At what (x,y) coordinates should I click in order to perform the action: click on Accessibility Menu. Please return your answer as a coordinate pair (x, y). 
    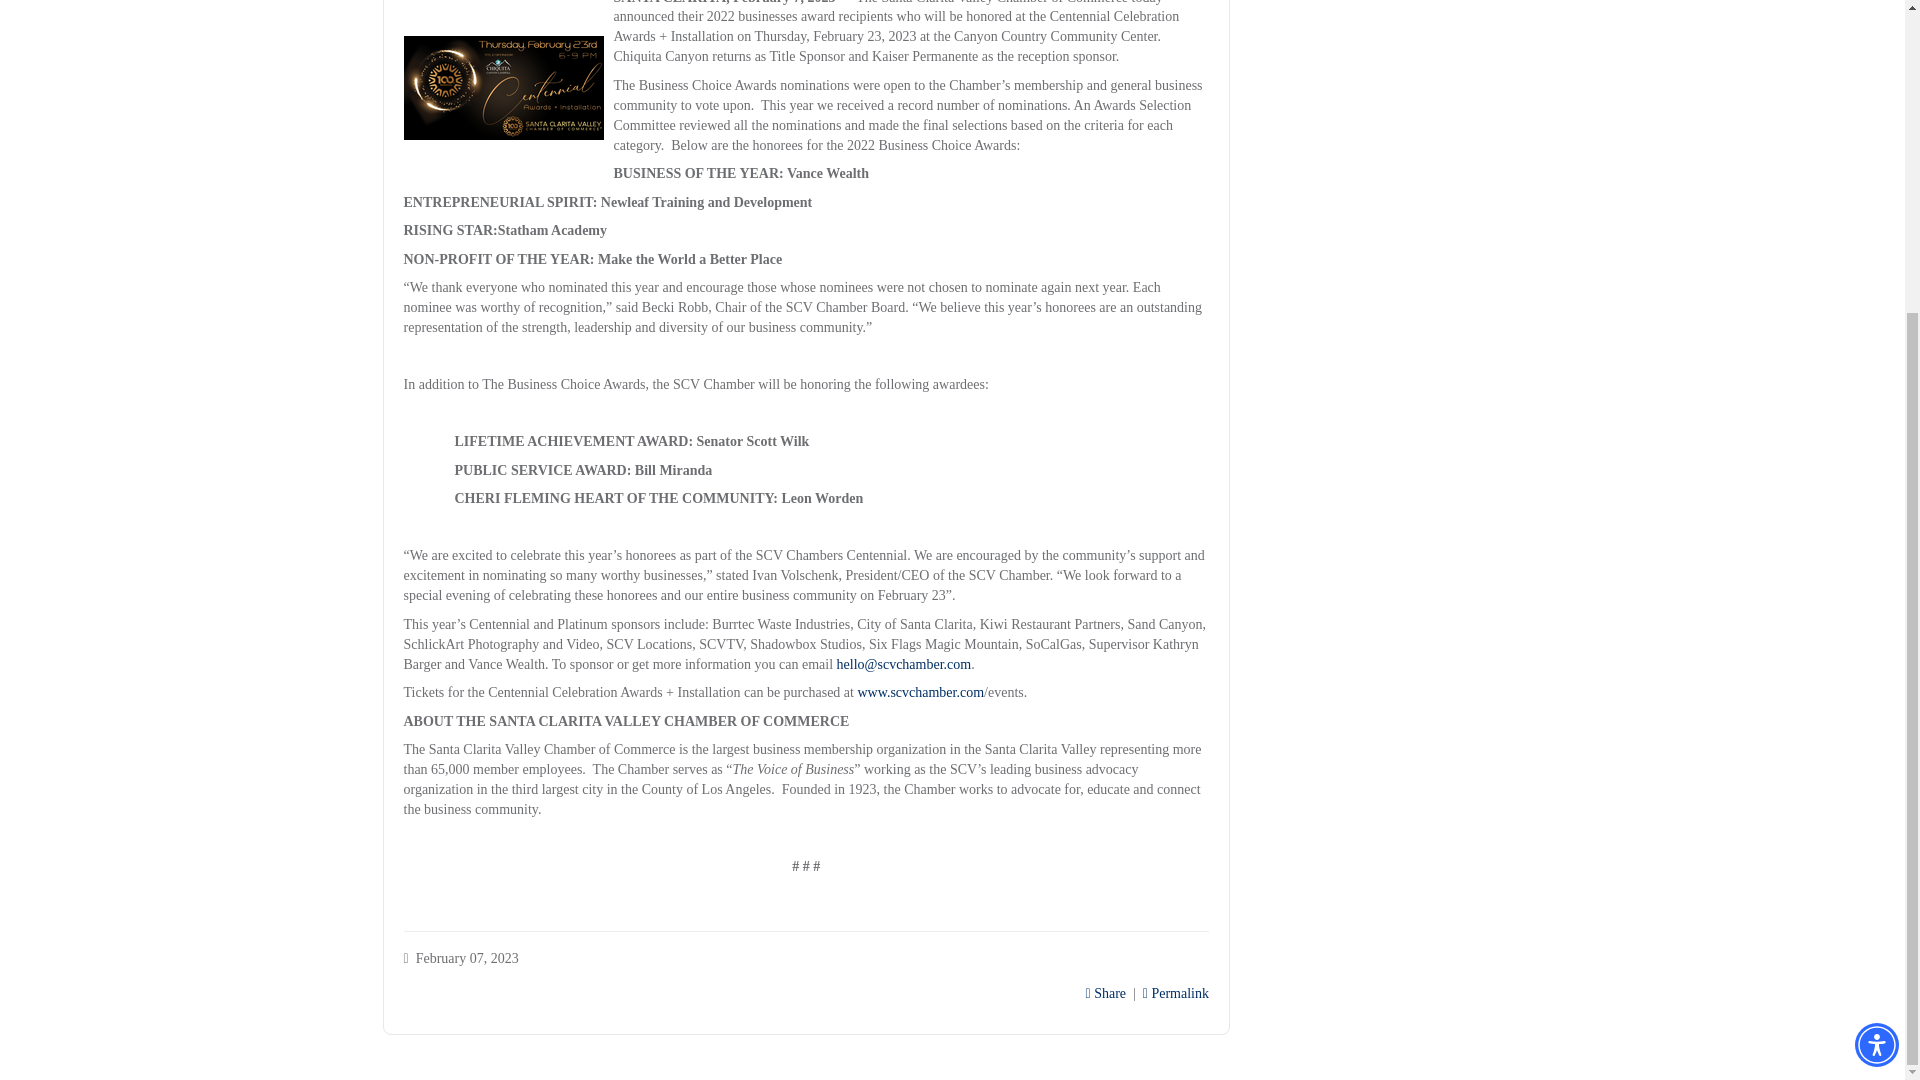
    Looking at the image, I should click on (1876, 618).